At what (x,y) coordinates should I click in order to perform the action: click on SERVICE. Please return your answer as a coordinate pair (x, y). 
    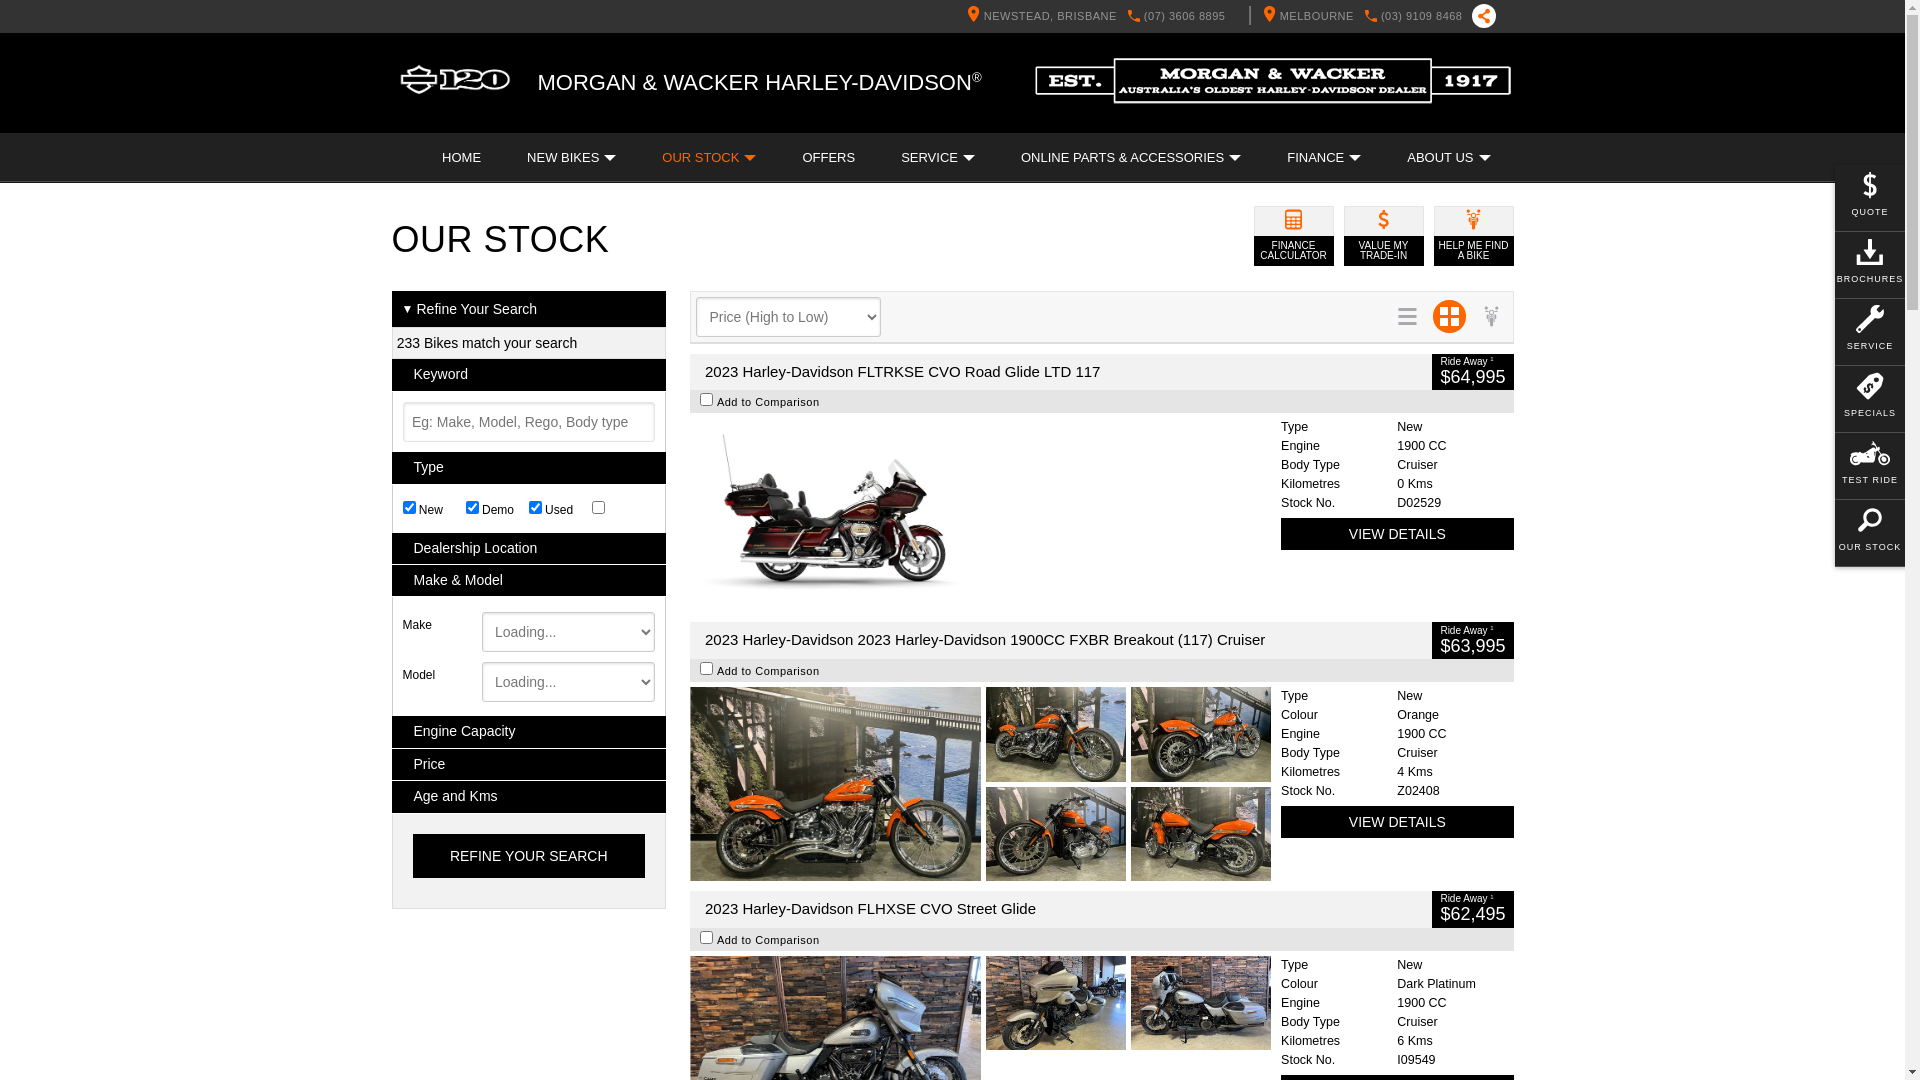
    Looking at the image, I should click on (446, 110).